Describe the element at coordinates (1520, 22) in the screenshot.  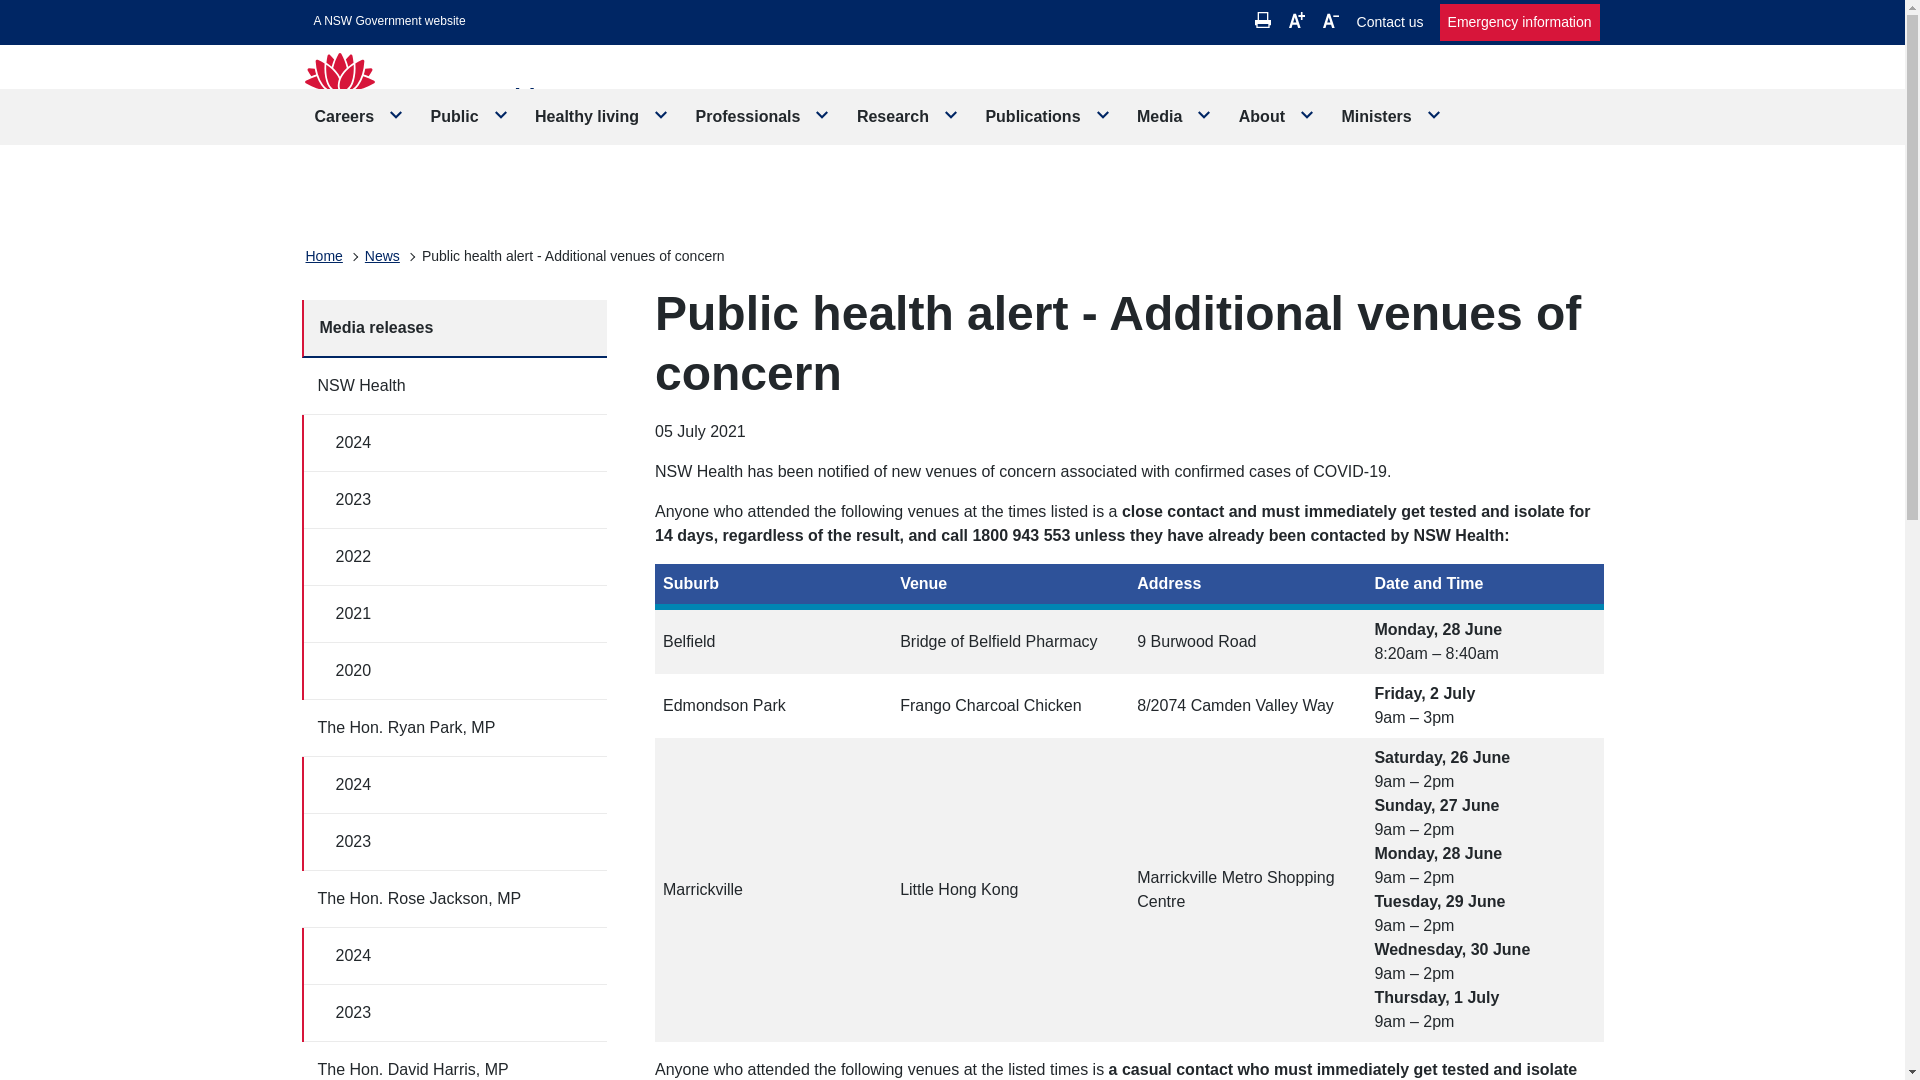
I see `Emergency information` at that location.